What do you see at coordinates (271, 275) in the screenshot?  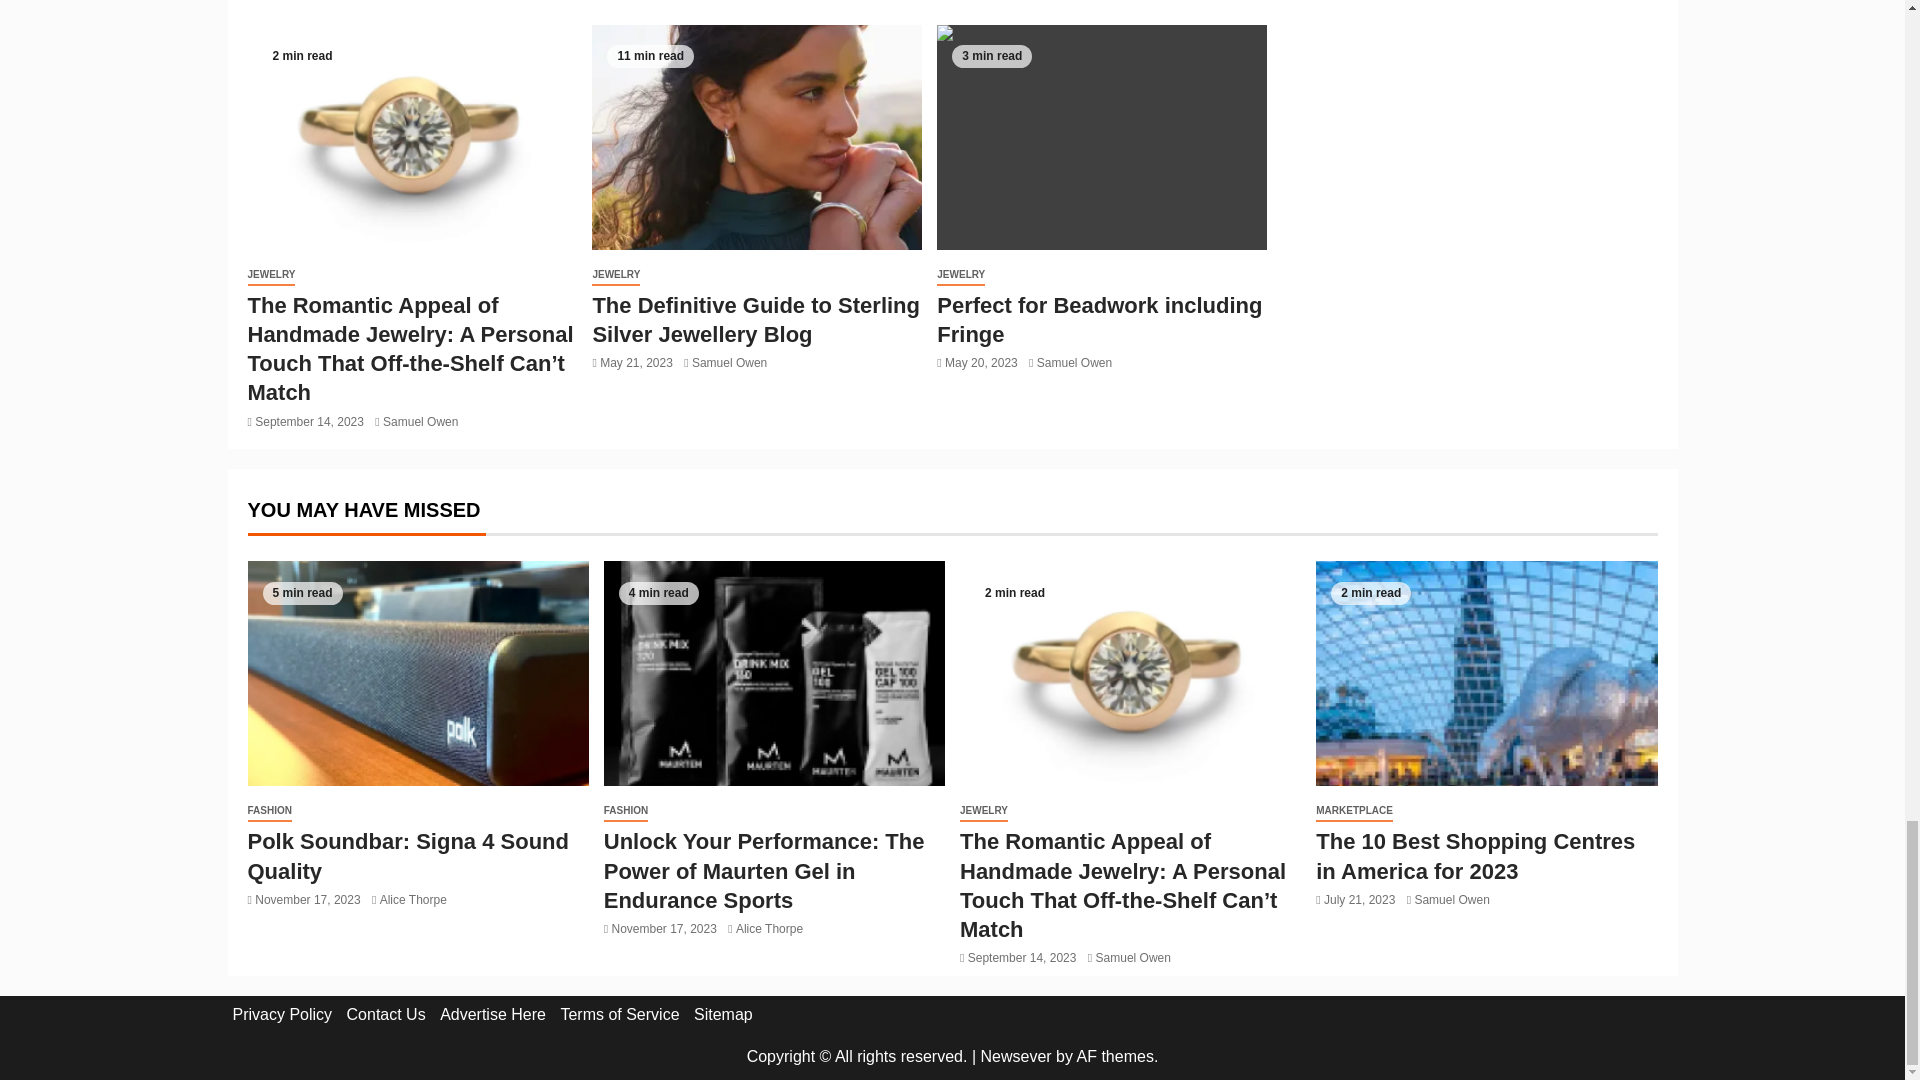 I see `JEWELRY` at bounding box center [271, 275].